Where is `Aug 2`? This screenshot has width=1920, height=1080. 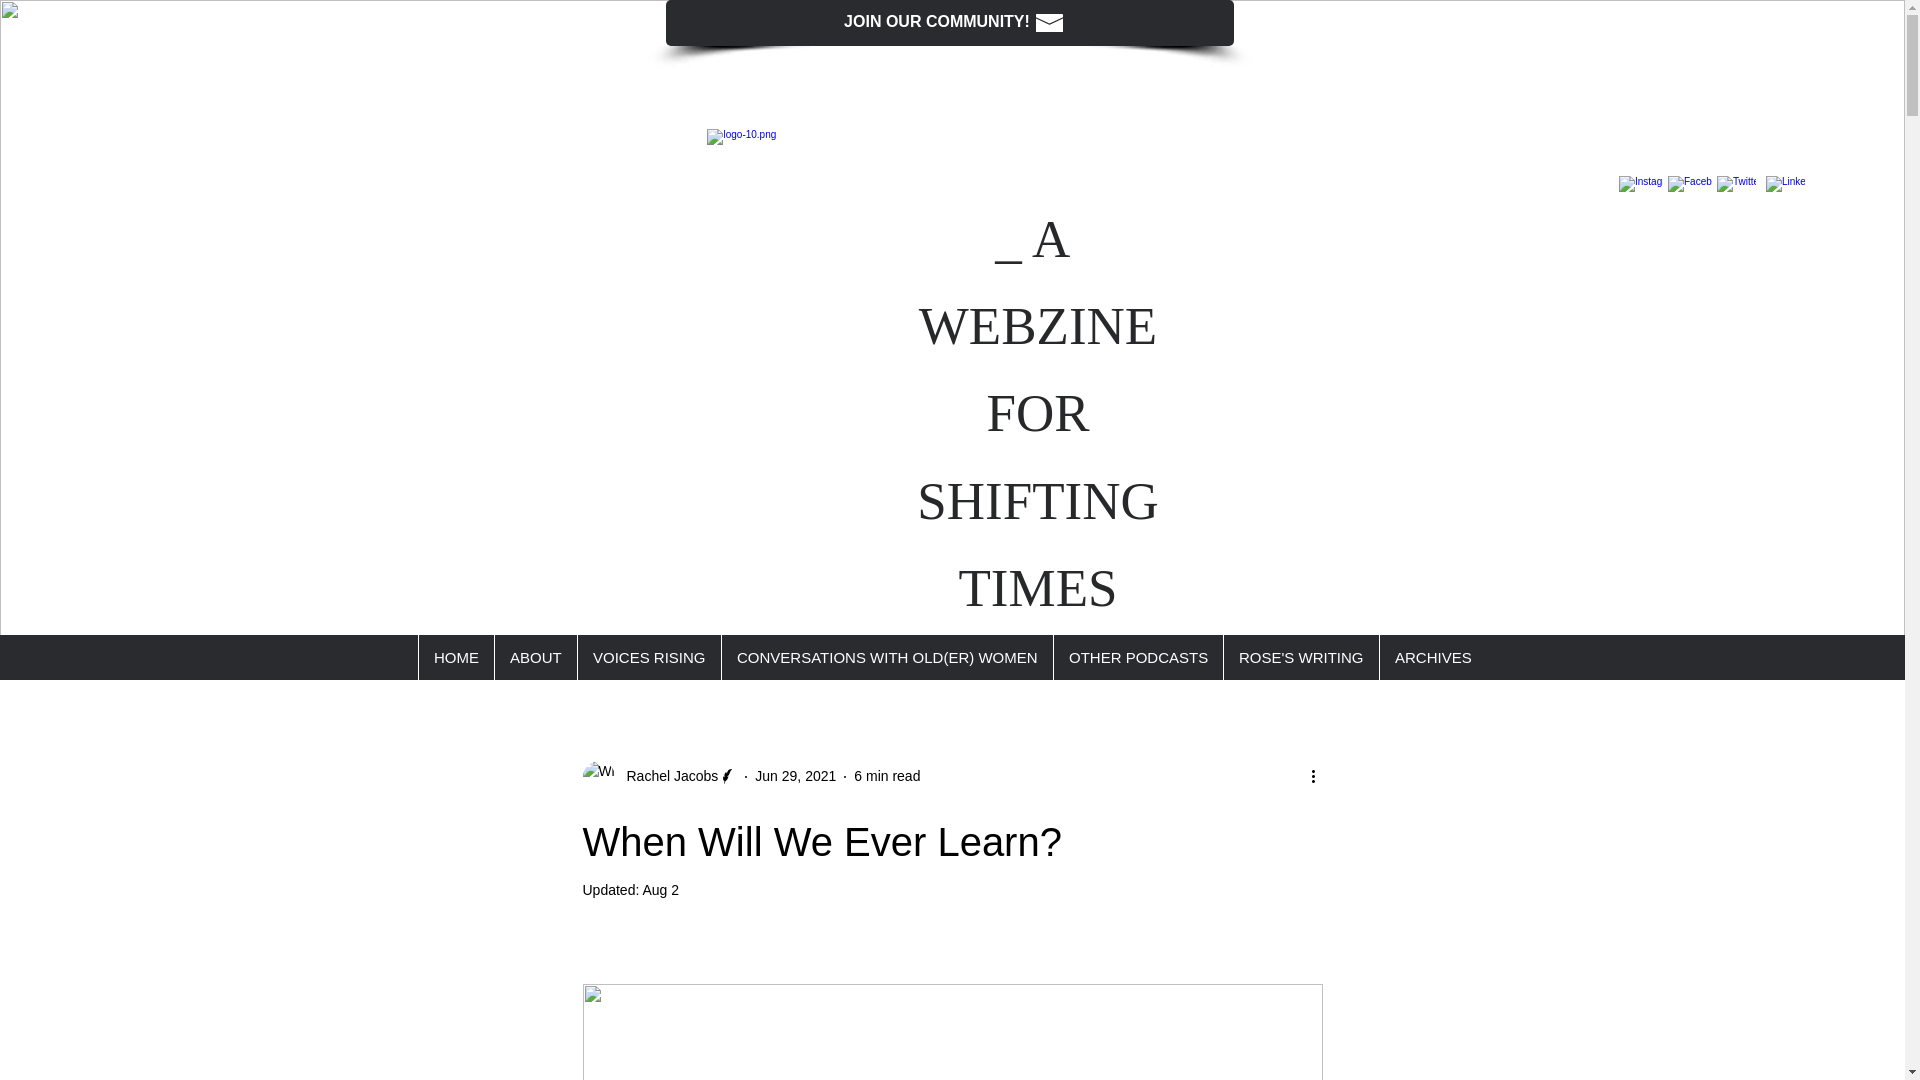
Aug 2 is located at coordinates (660, 890).